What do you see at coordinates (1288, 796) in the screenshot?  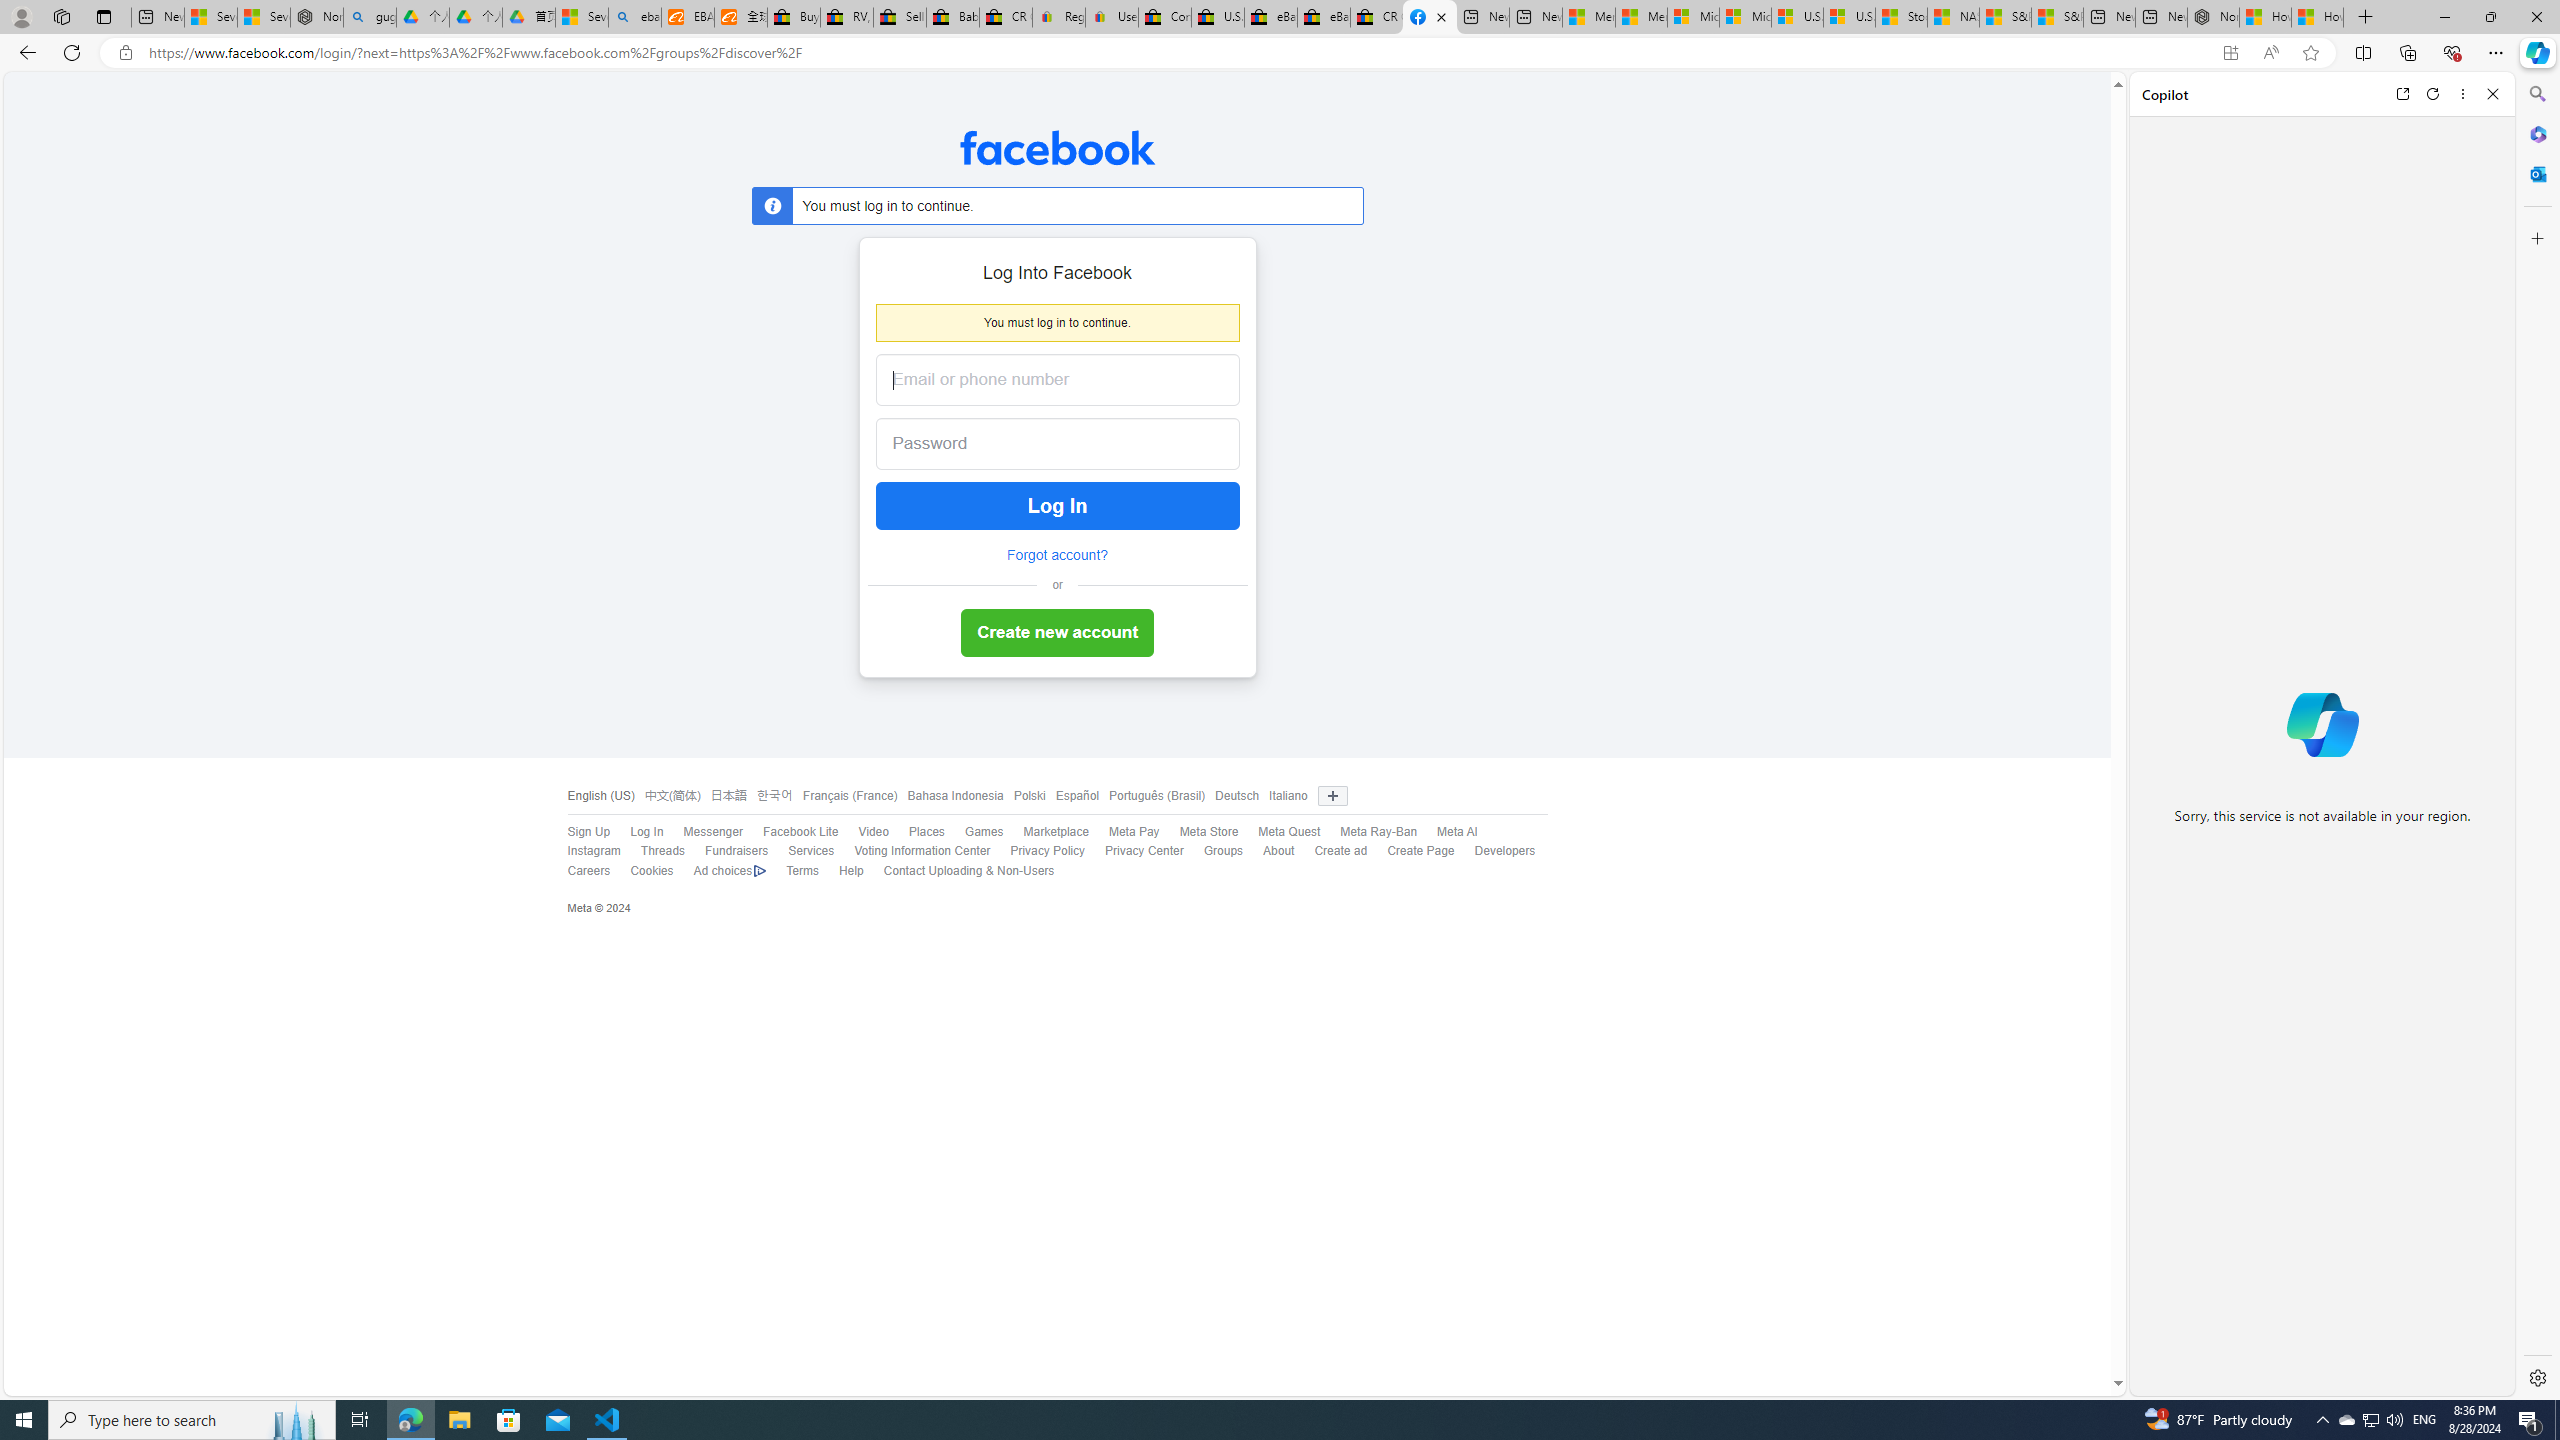 I see `Italiano` at bounding box center [1288, 796].